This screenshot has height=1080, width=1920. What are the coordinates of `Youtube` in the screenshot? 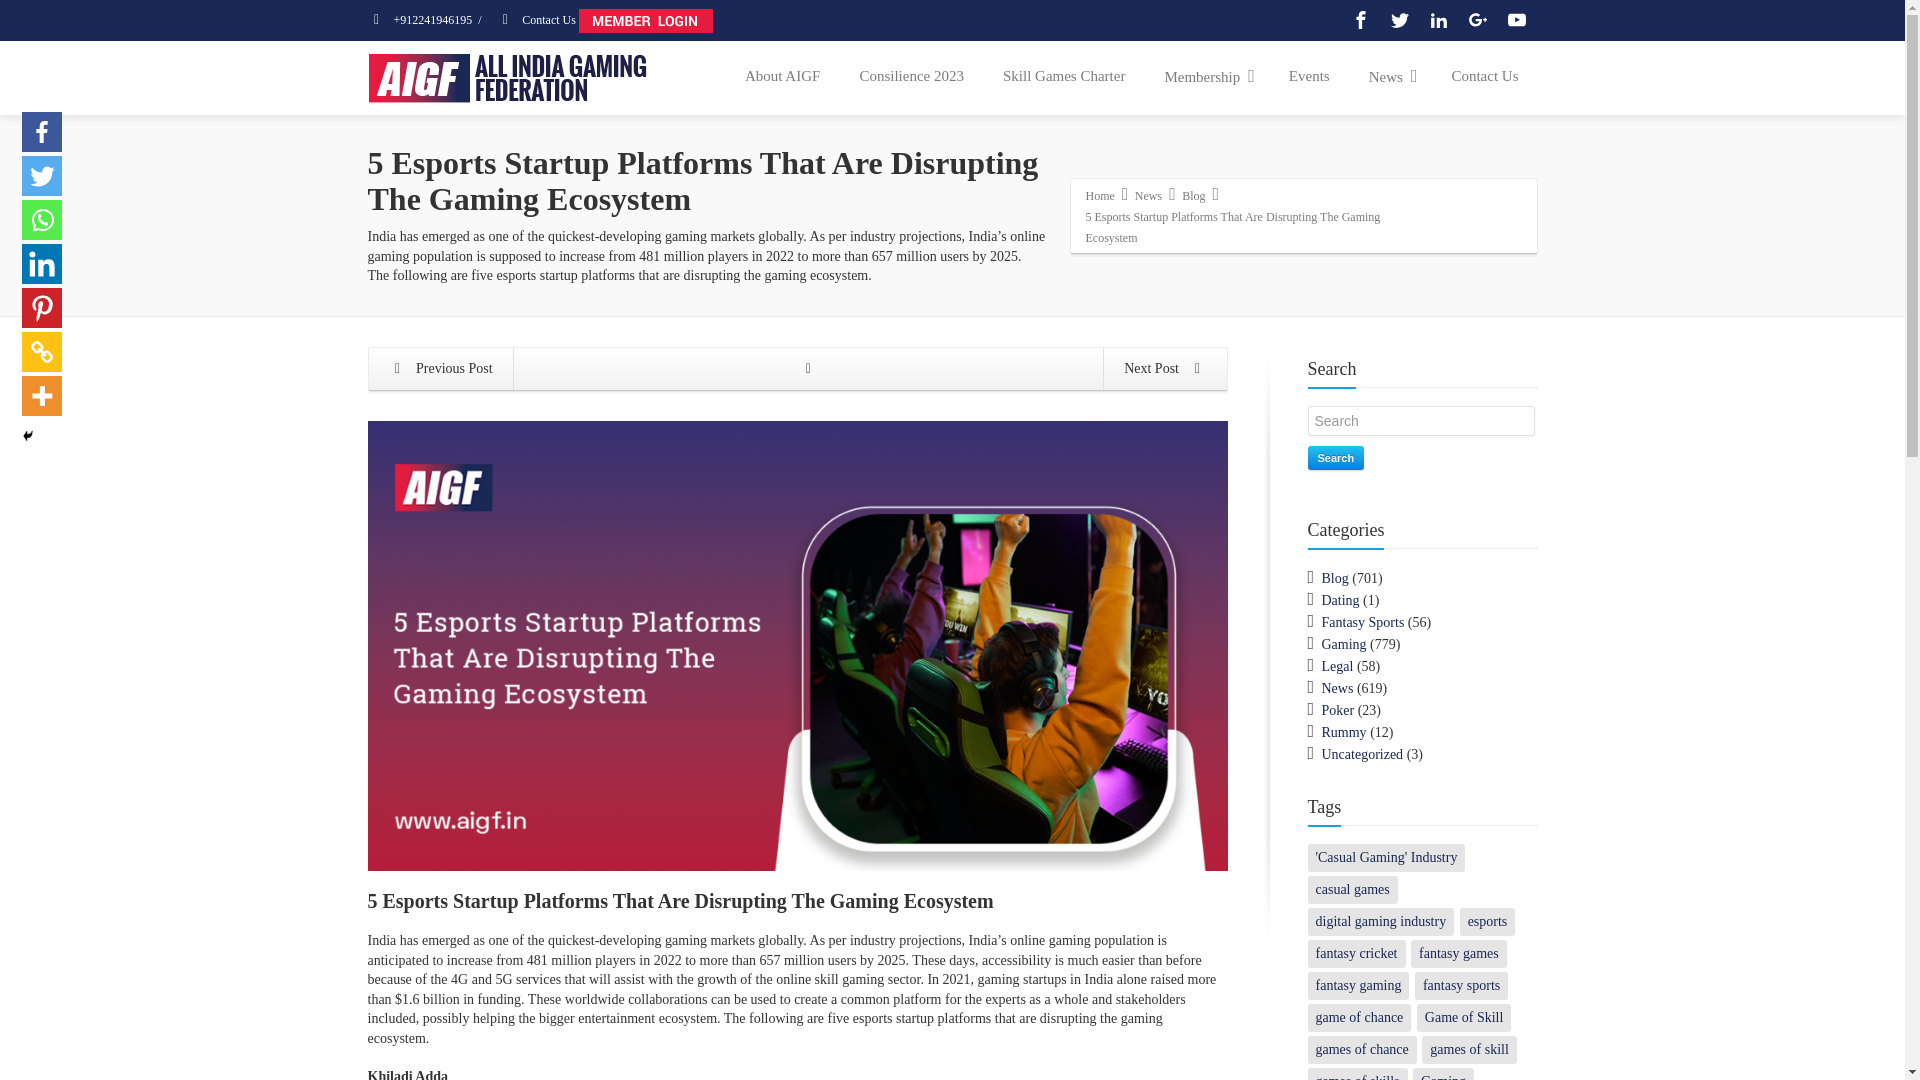 It's located at (1516, 20).